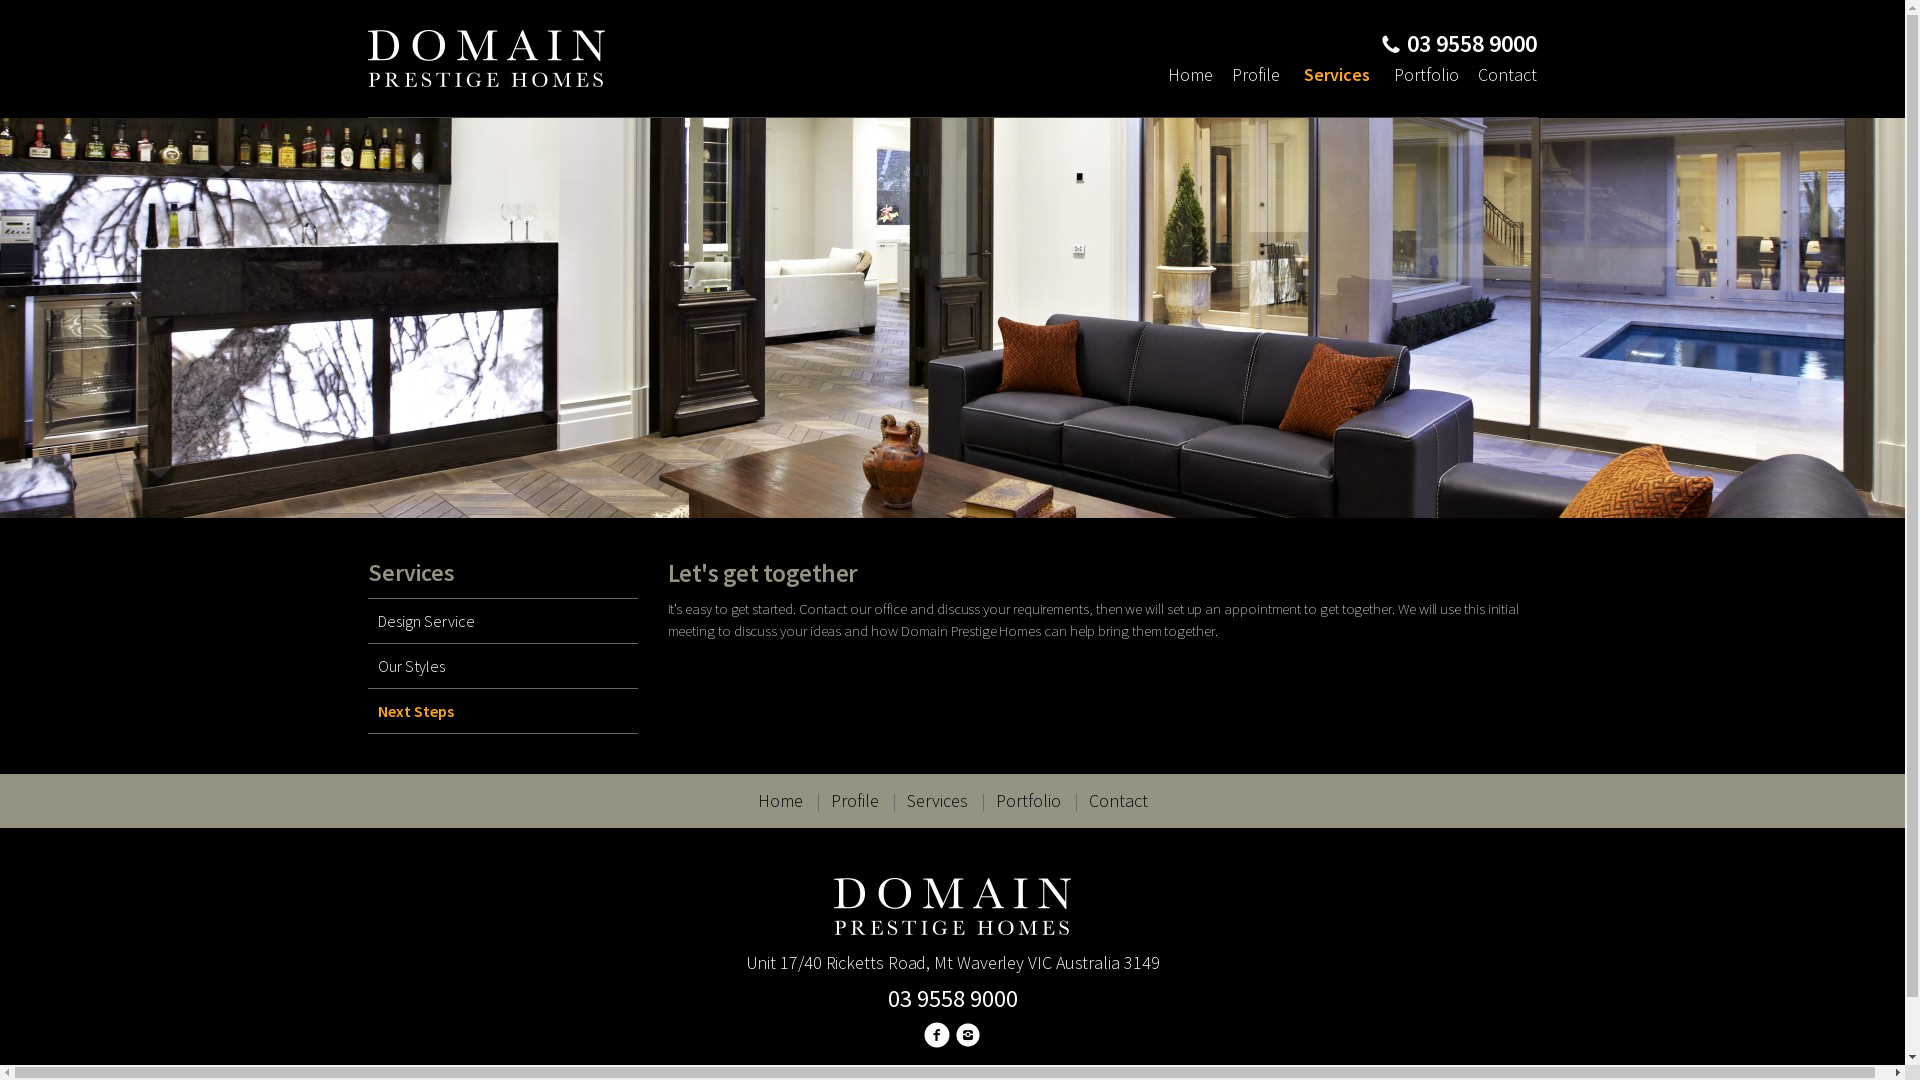 The image size is (1920, 1080). Describe the element at coordinates (854, 801) in the screenshot. I see `Profile` at that location.